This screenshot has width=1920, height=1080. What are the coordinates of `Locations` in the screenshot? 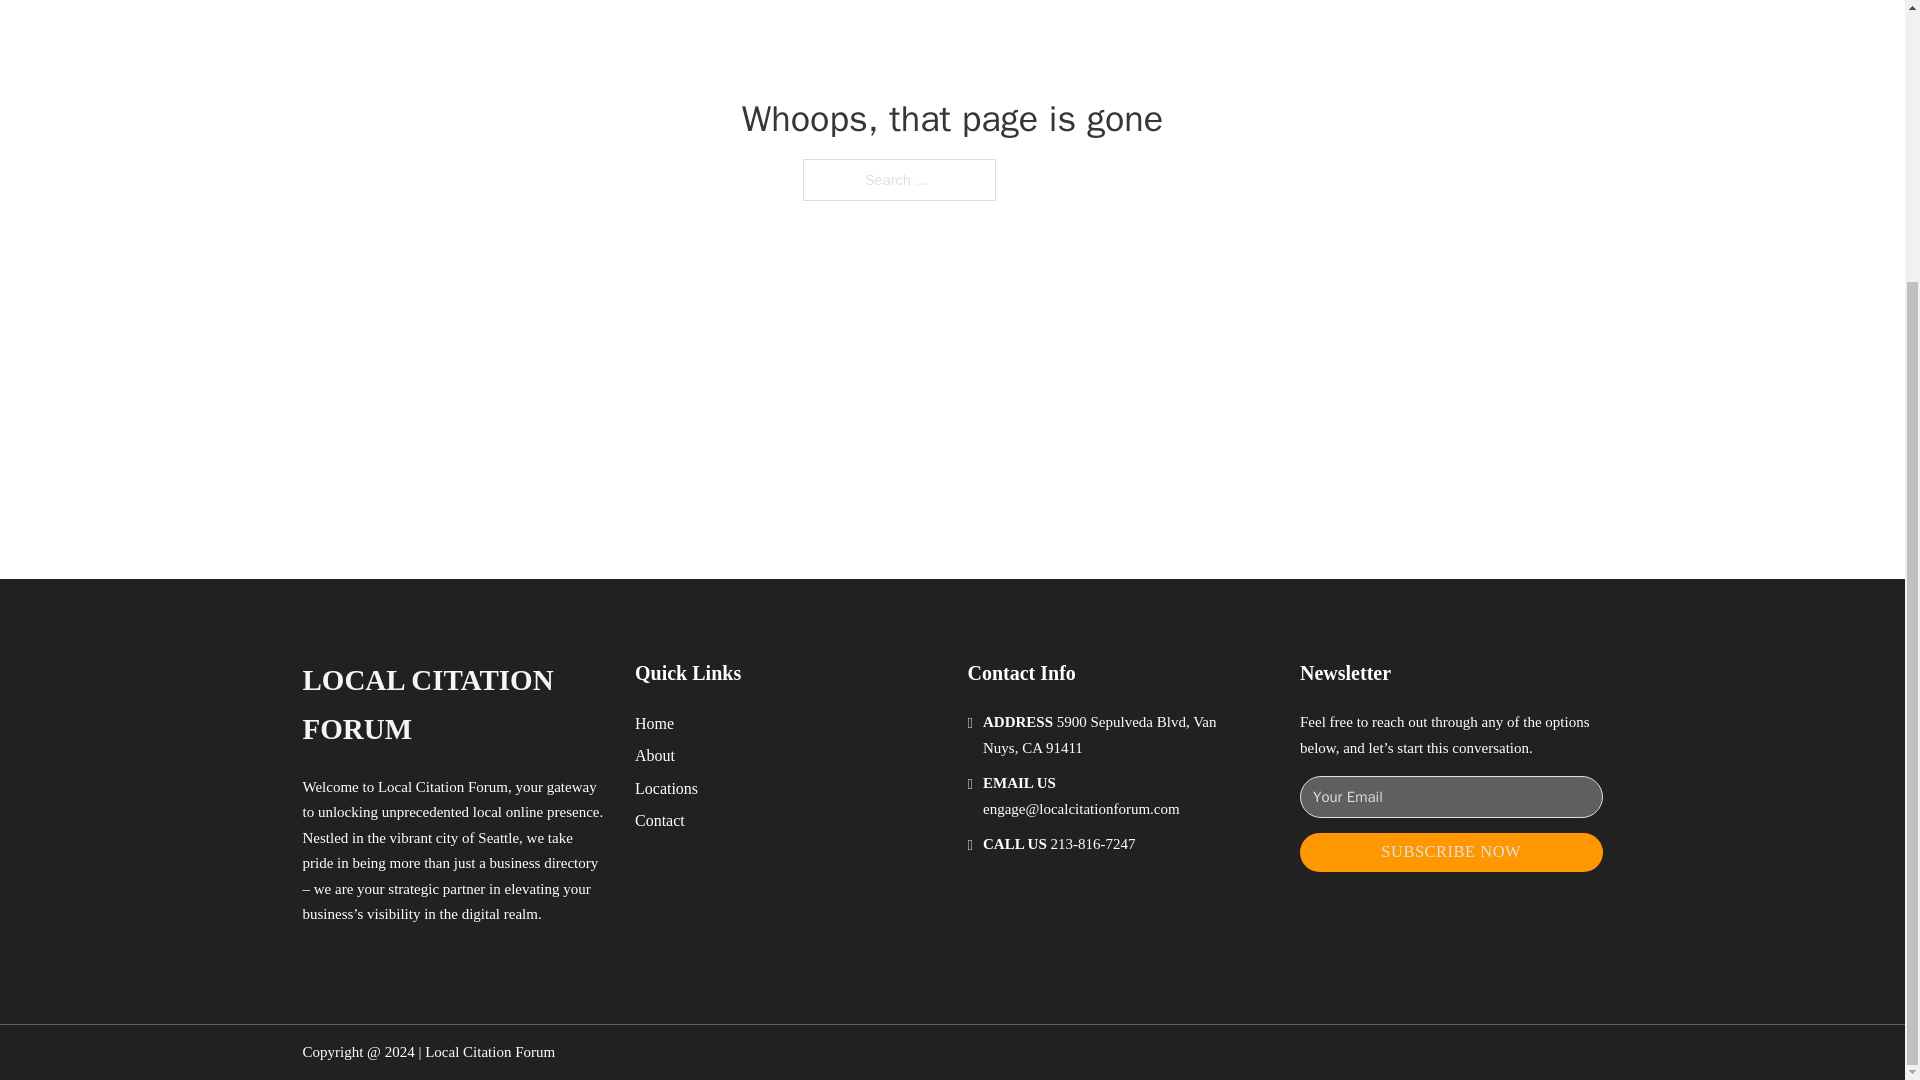 It's located at (666, 788).